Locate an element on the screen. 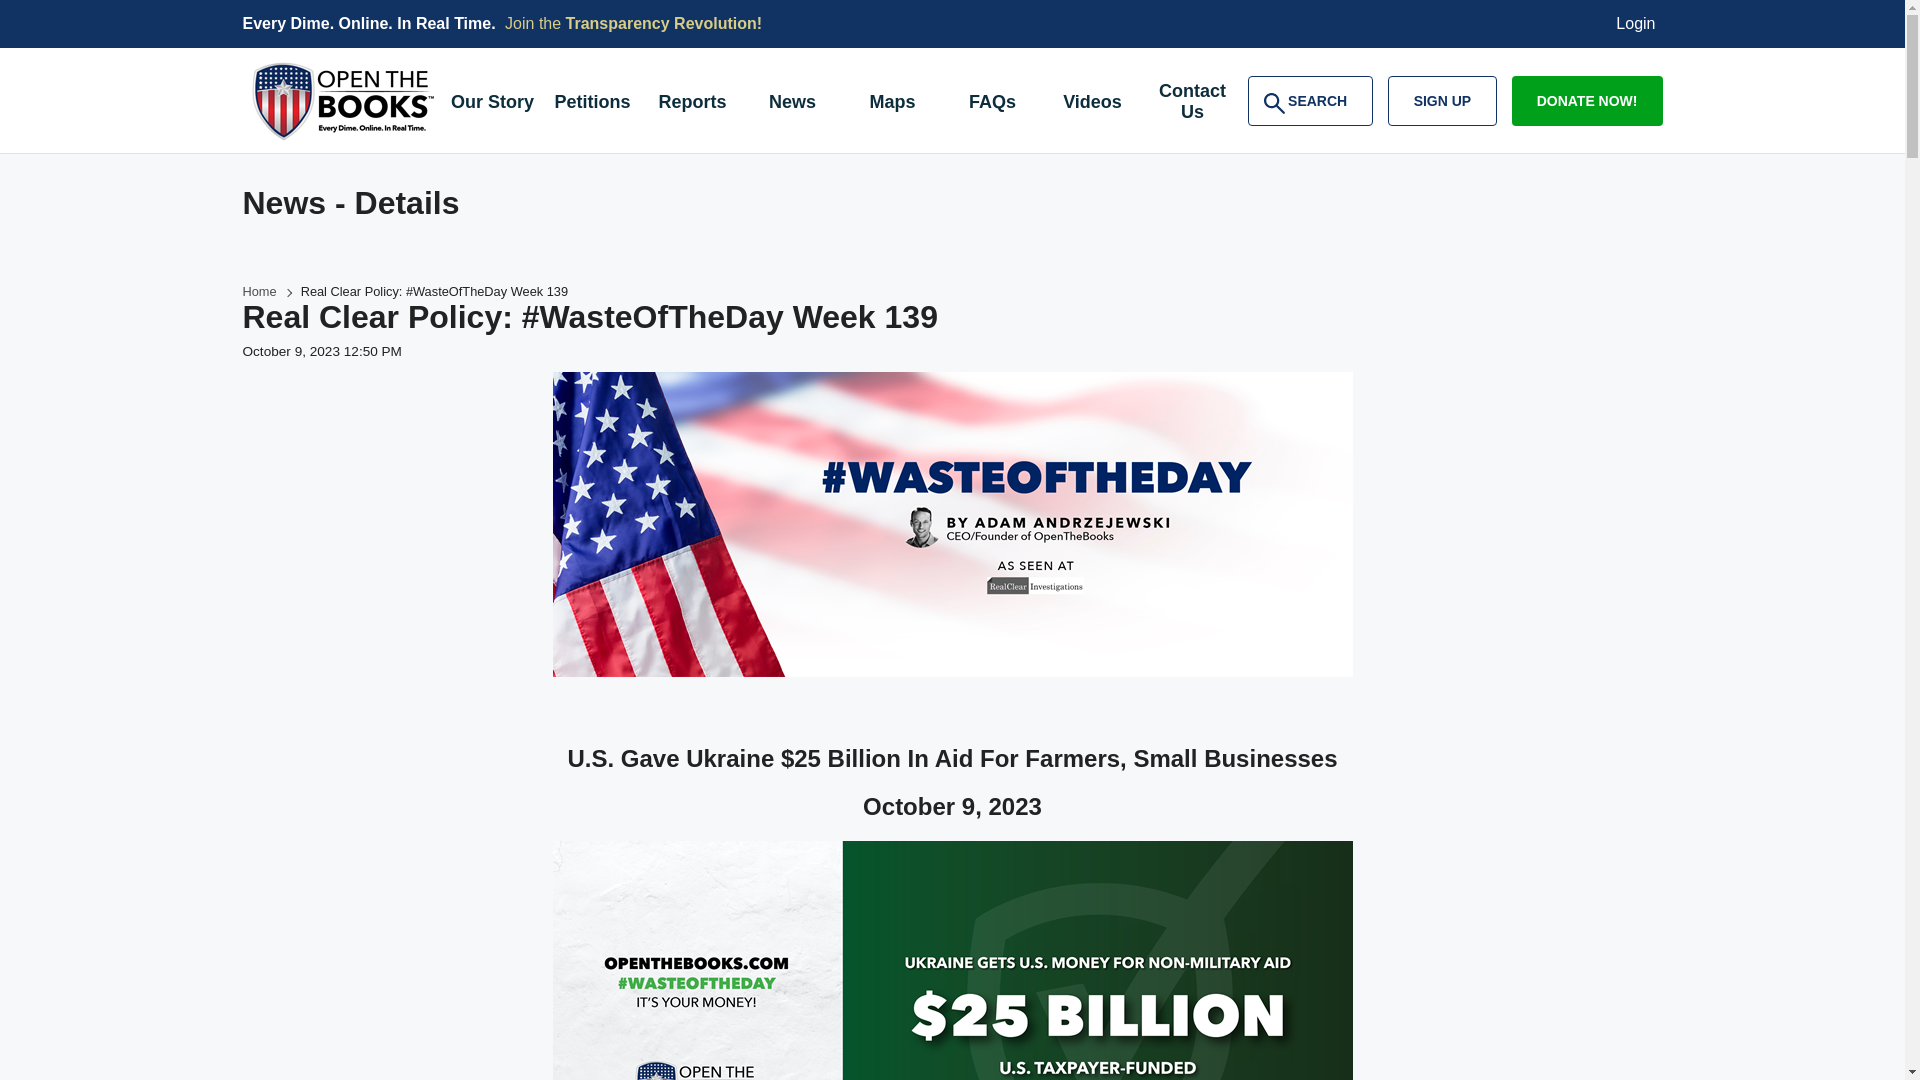 The image size is (1920, 1080). Contact Us is located at coordinates (1192, 104).